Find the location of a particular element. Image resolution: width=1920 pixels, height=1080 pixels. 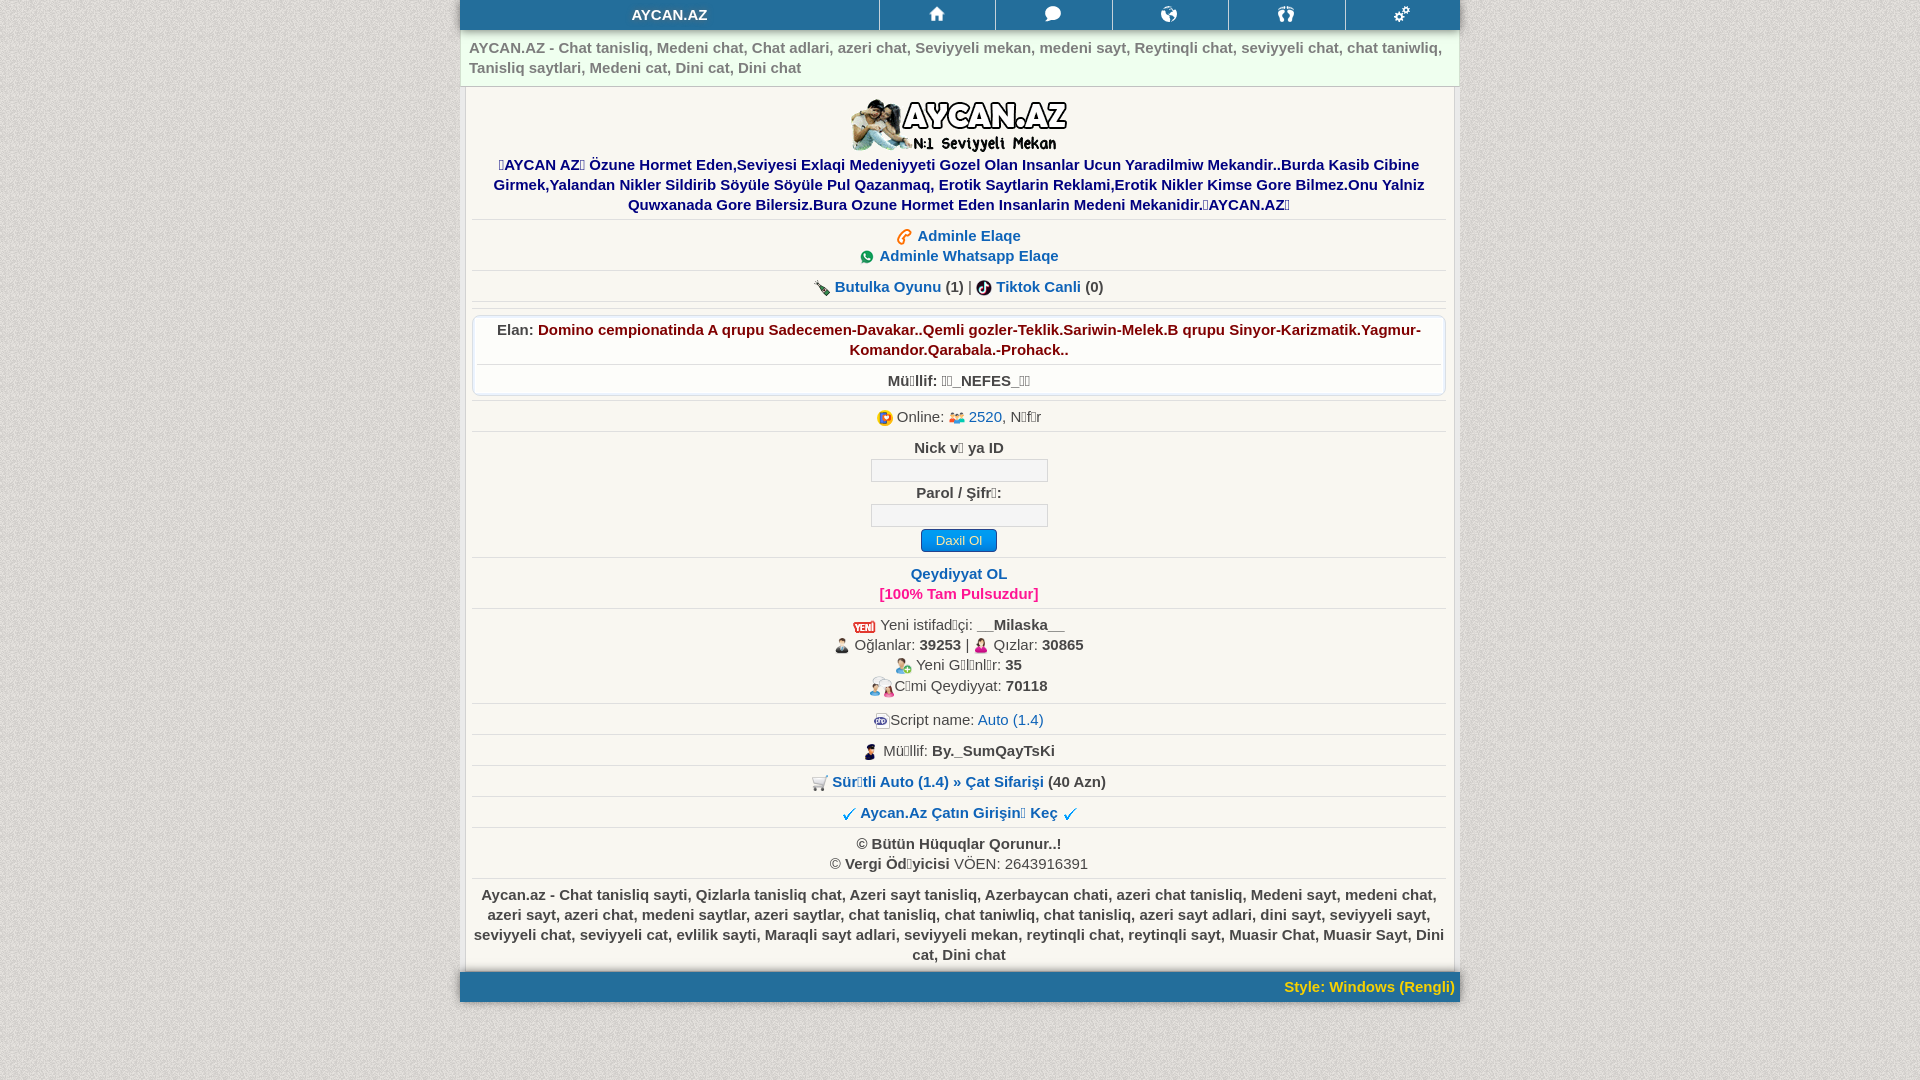

AYCAN.AZ is located at coordinates (670, 15).